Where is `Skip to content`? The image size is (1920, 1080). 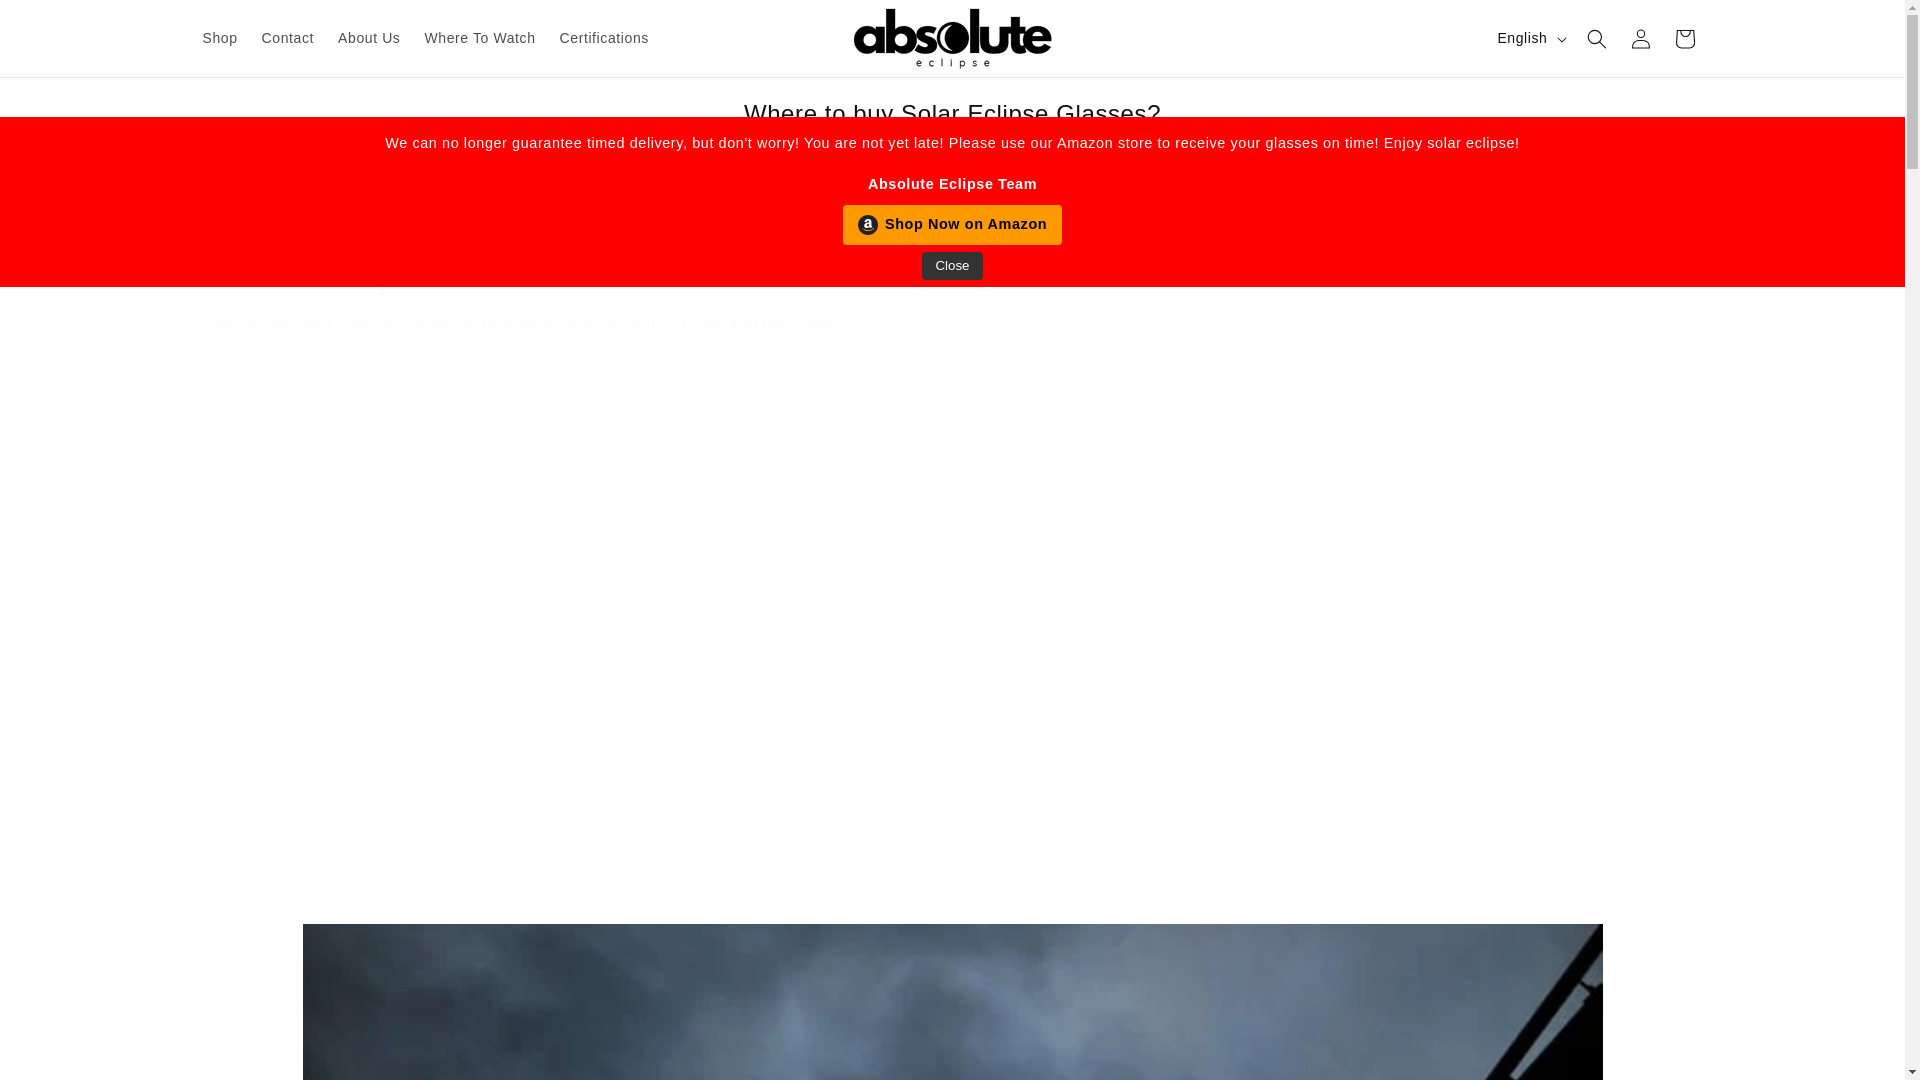 Skip to content is located at coordinates (60, 23).